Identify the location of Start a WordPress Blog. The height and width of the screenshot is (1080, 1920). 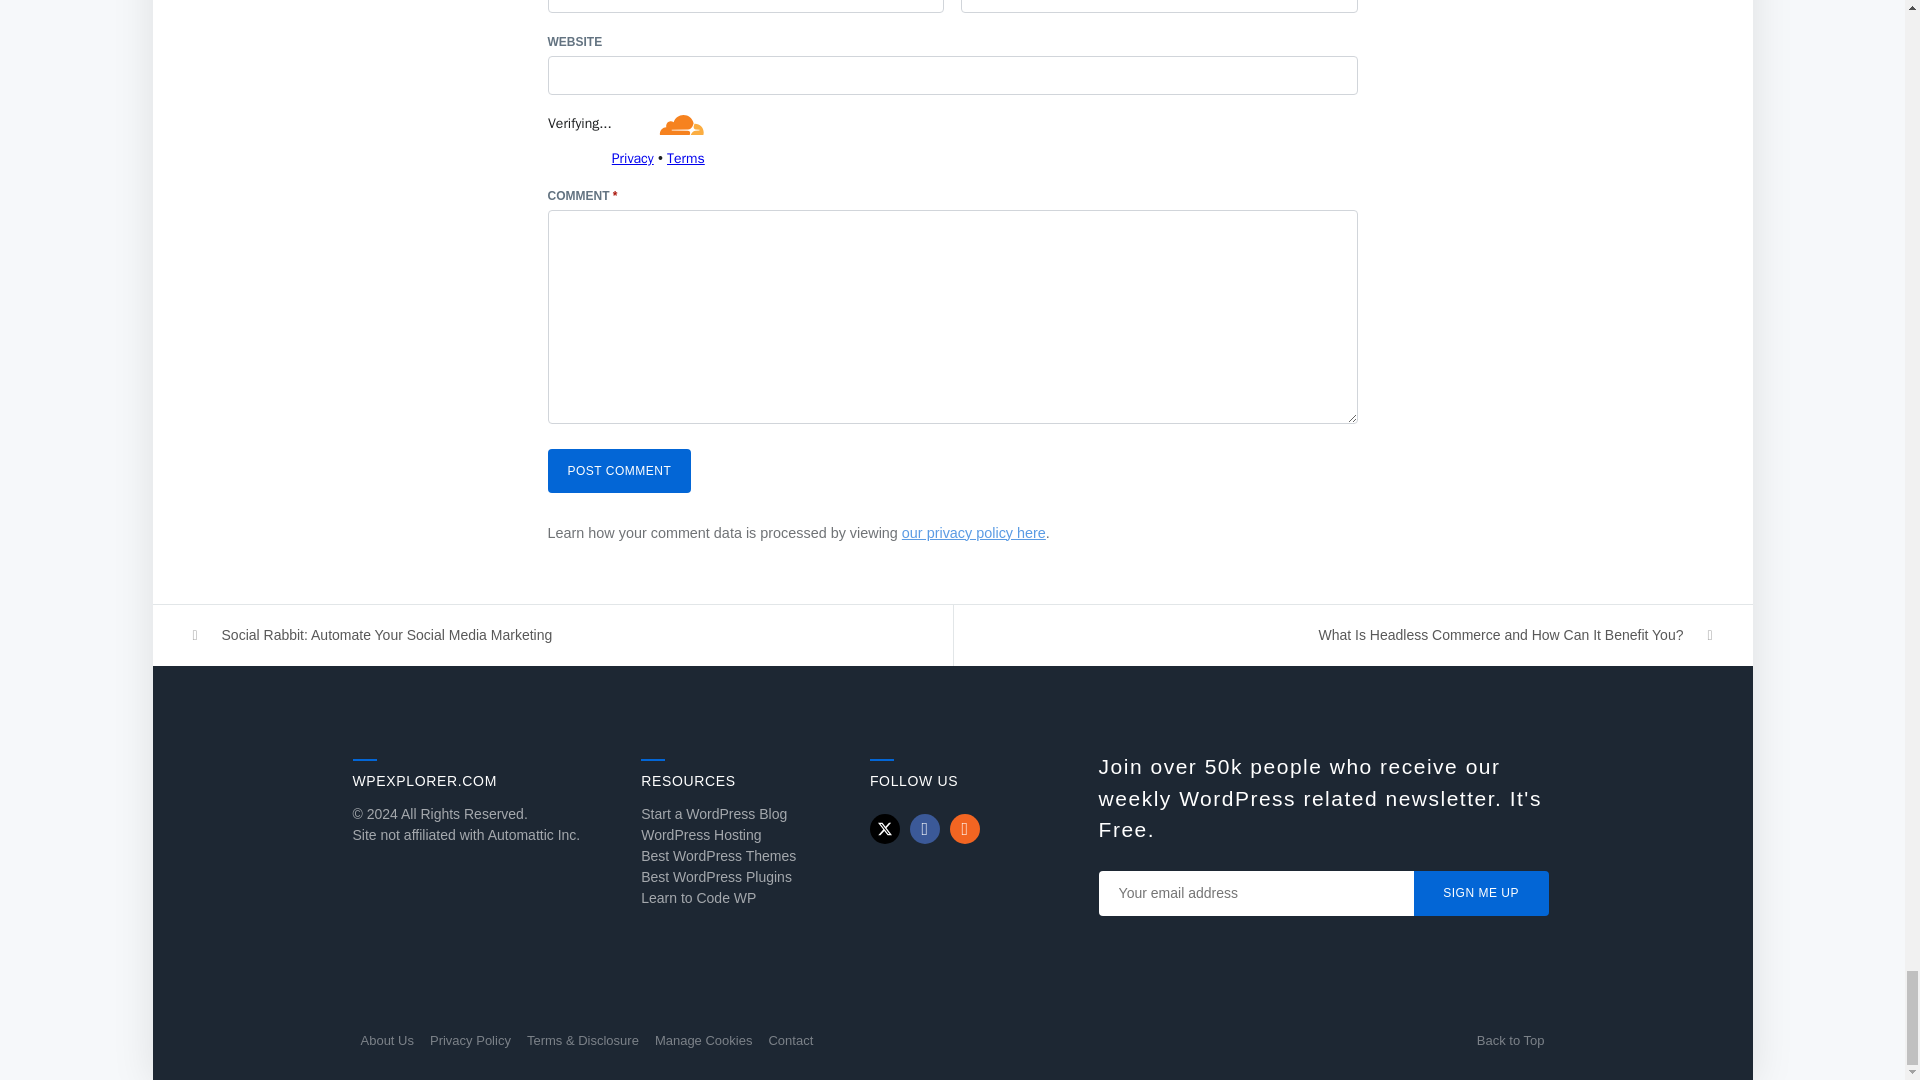
(714, 813).